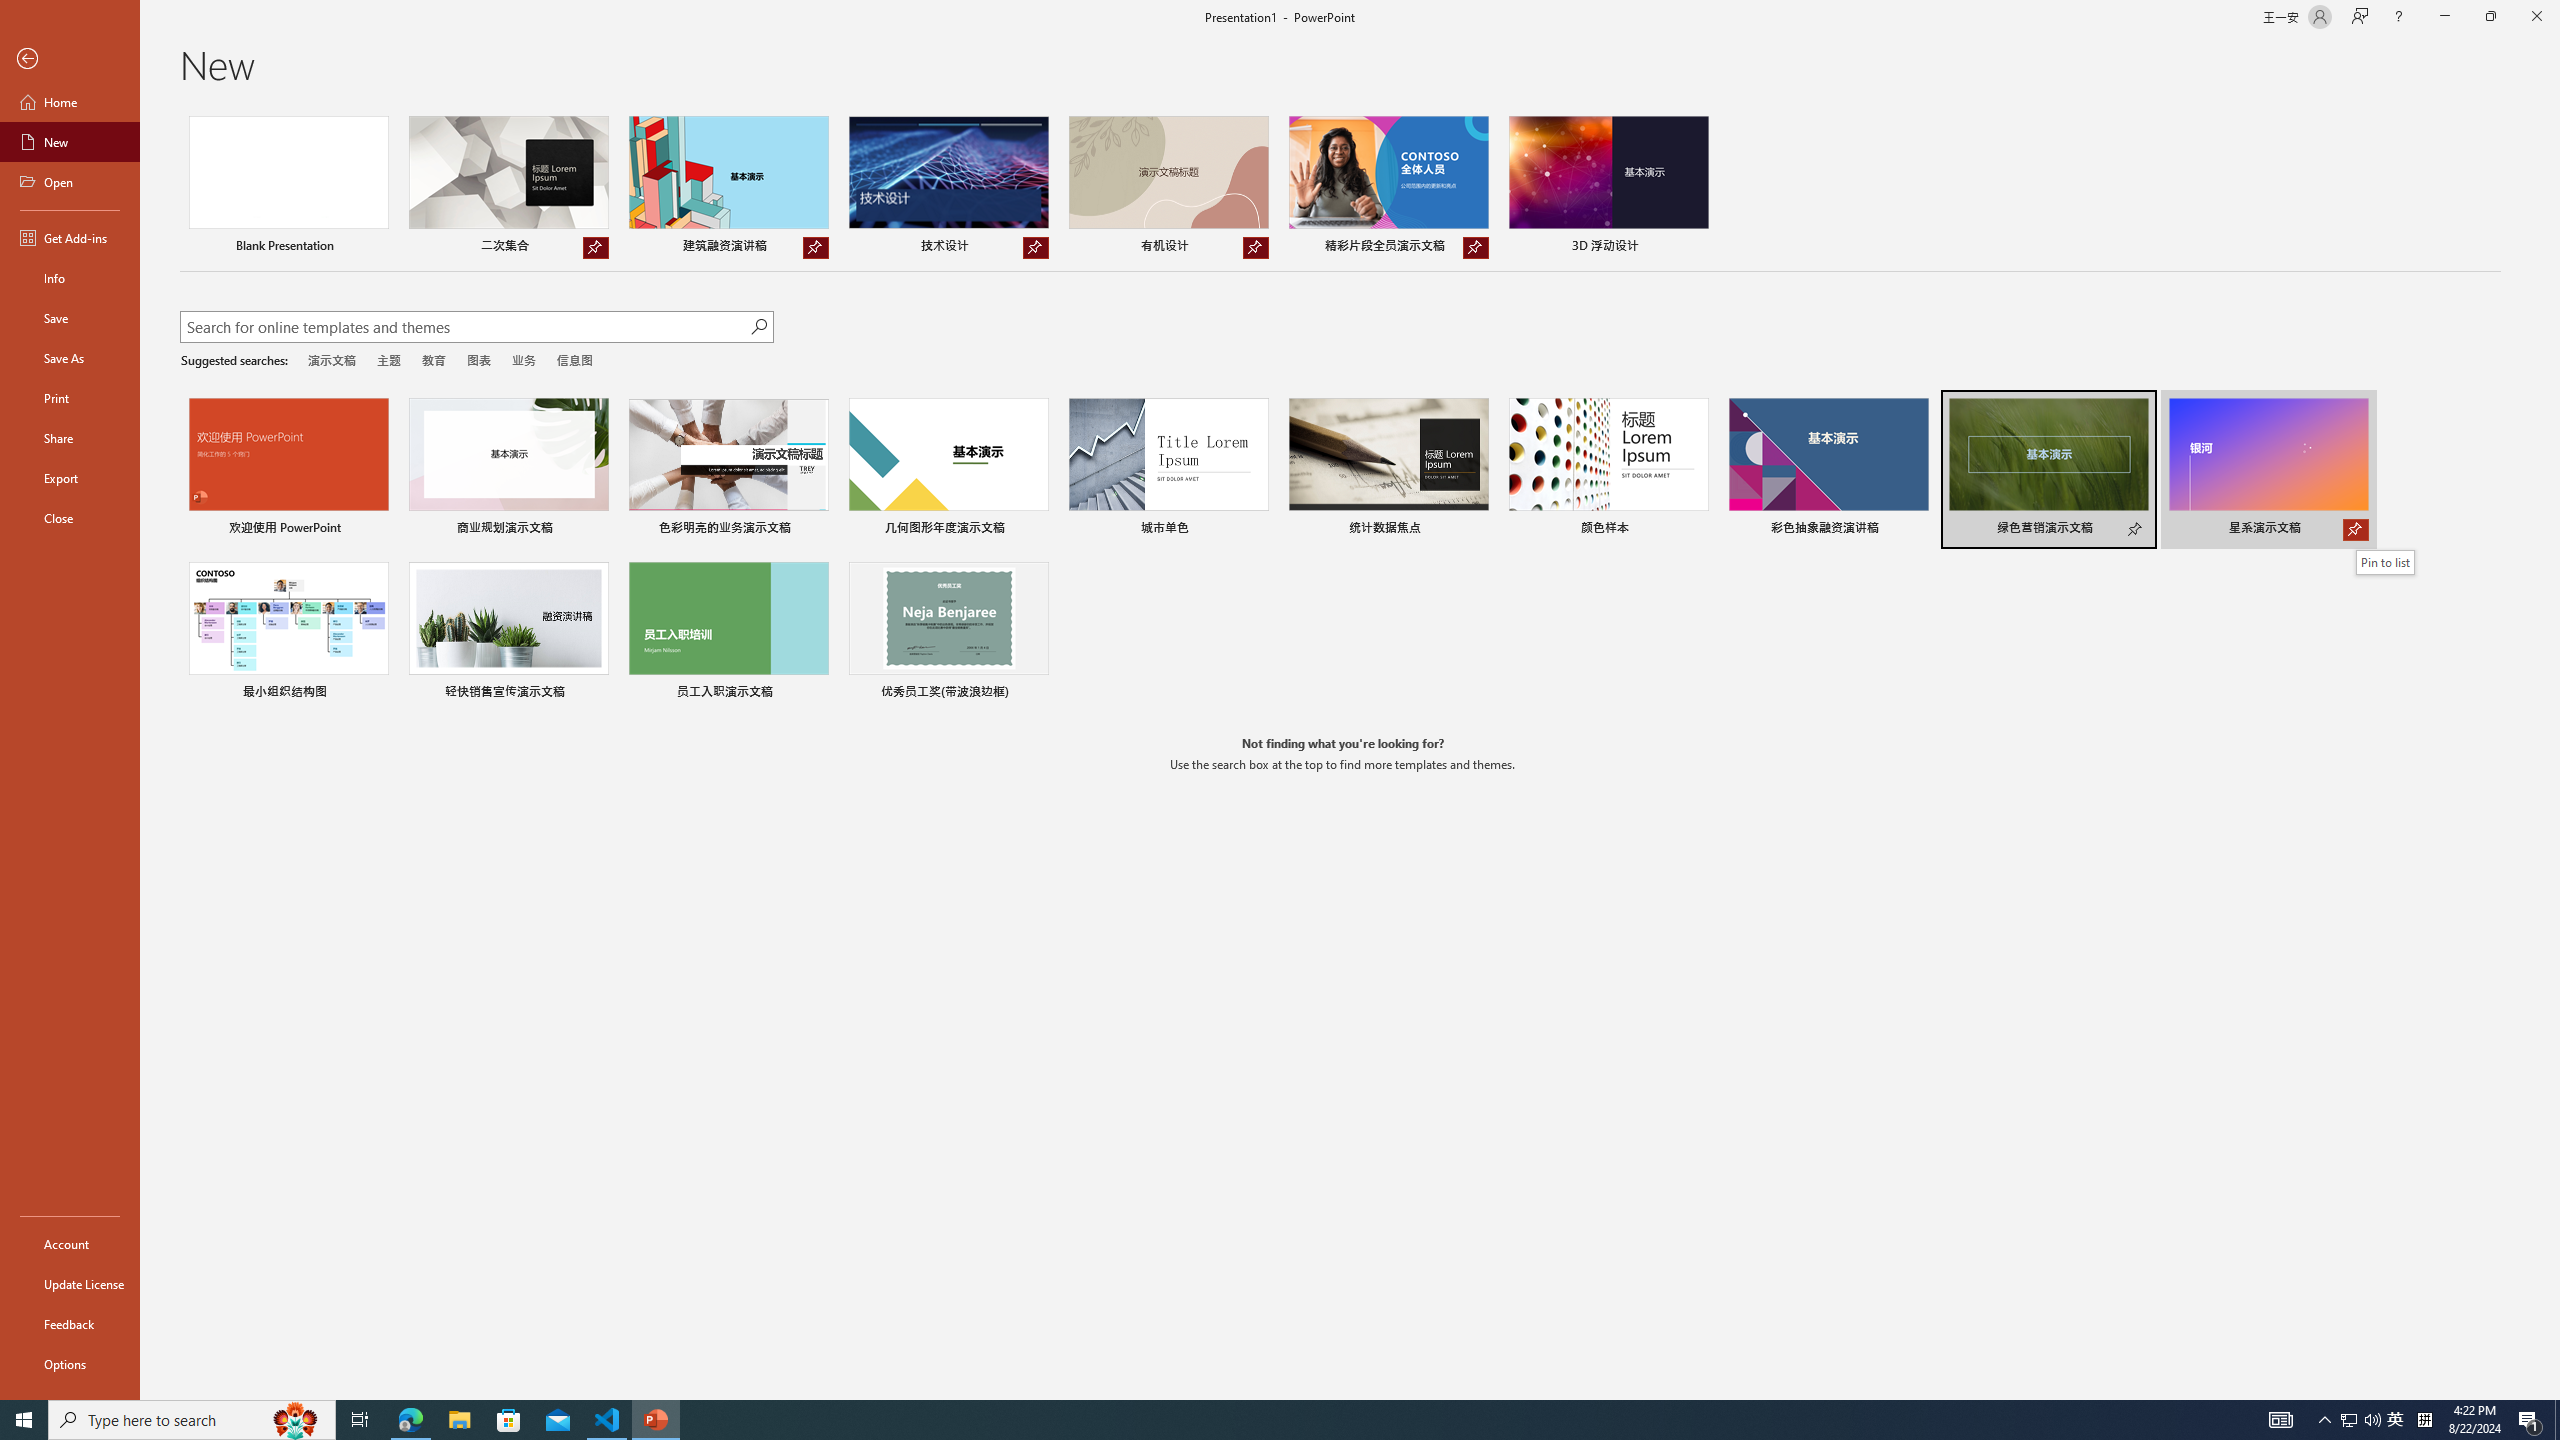  What do you see at coordinates (70, 1244) in the screenshot?
I see `Account` at bounding box center [70, 1244].